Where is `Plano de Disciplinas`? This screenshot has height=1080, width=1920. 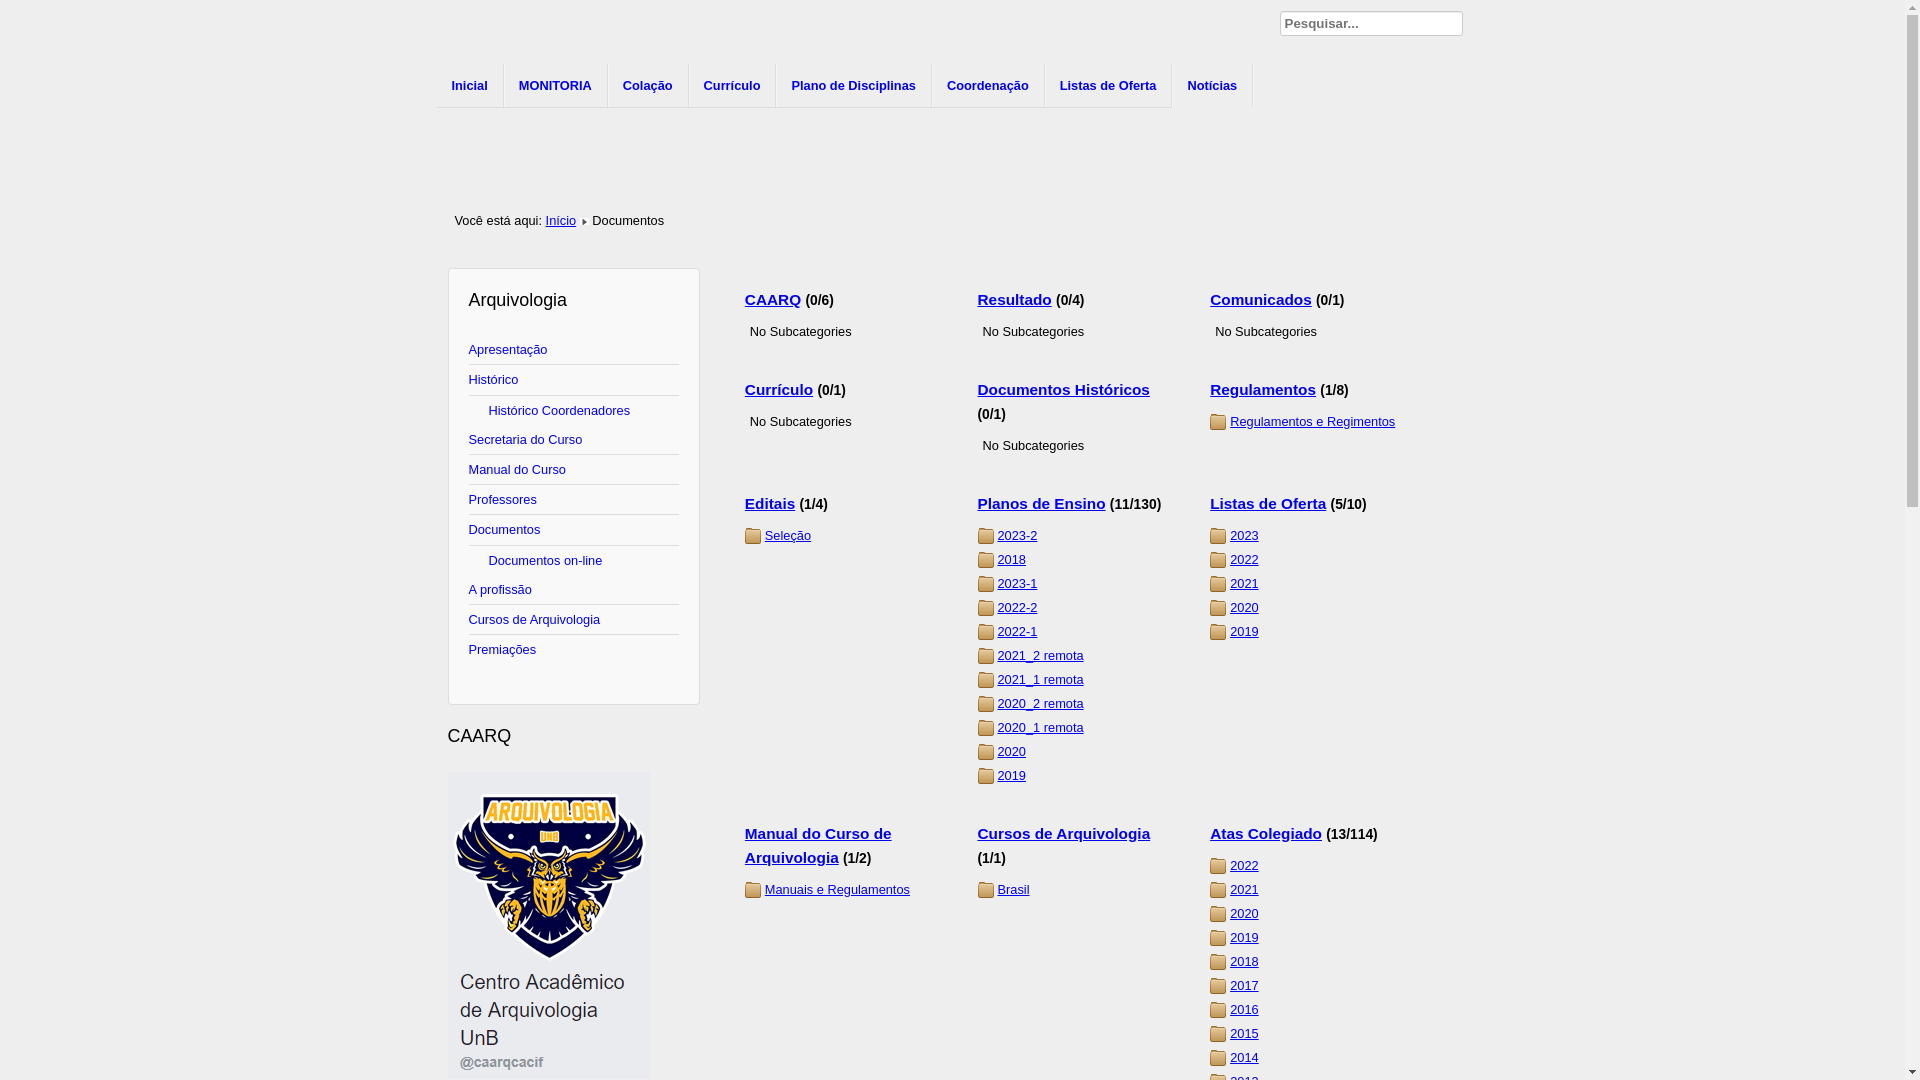 Plano de Disciplinas is located at coordinates (854, 86).